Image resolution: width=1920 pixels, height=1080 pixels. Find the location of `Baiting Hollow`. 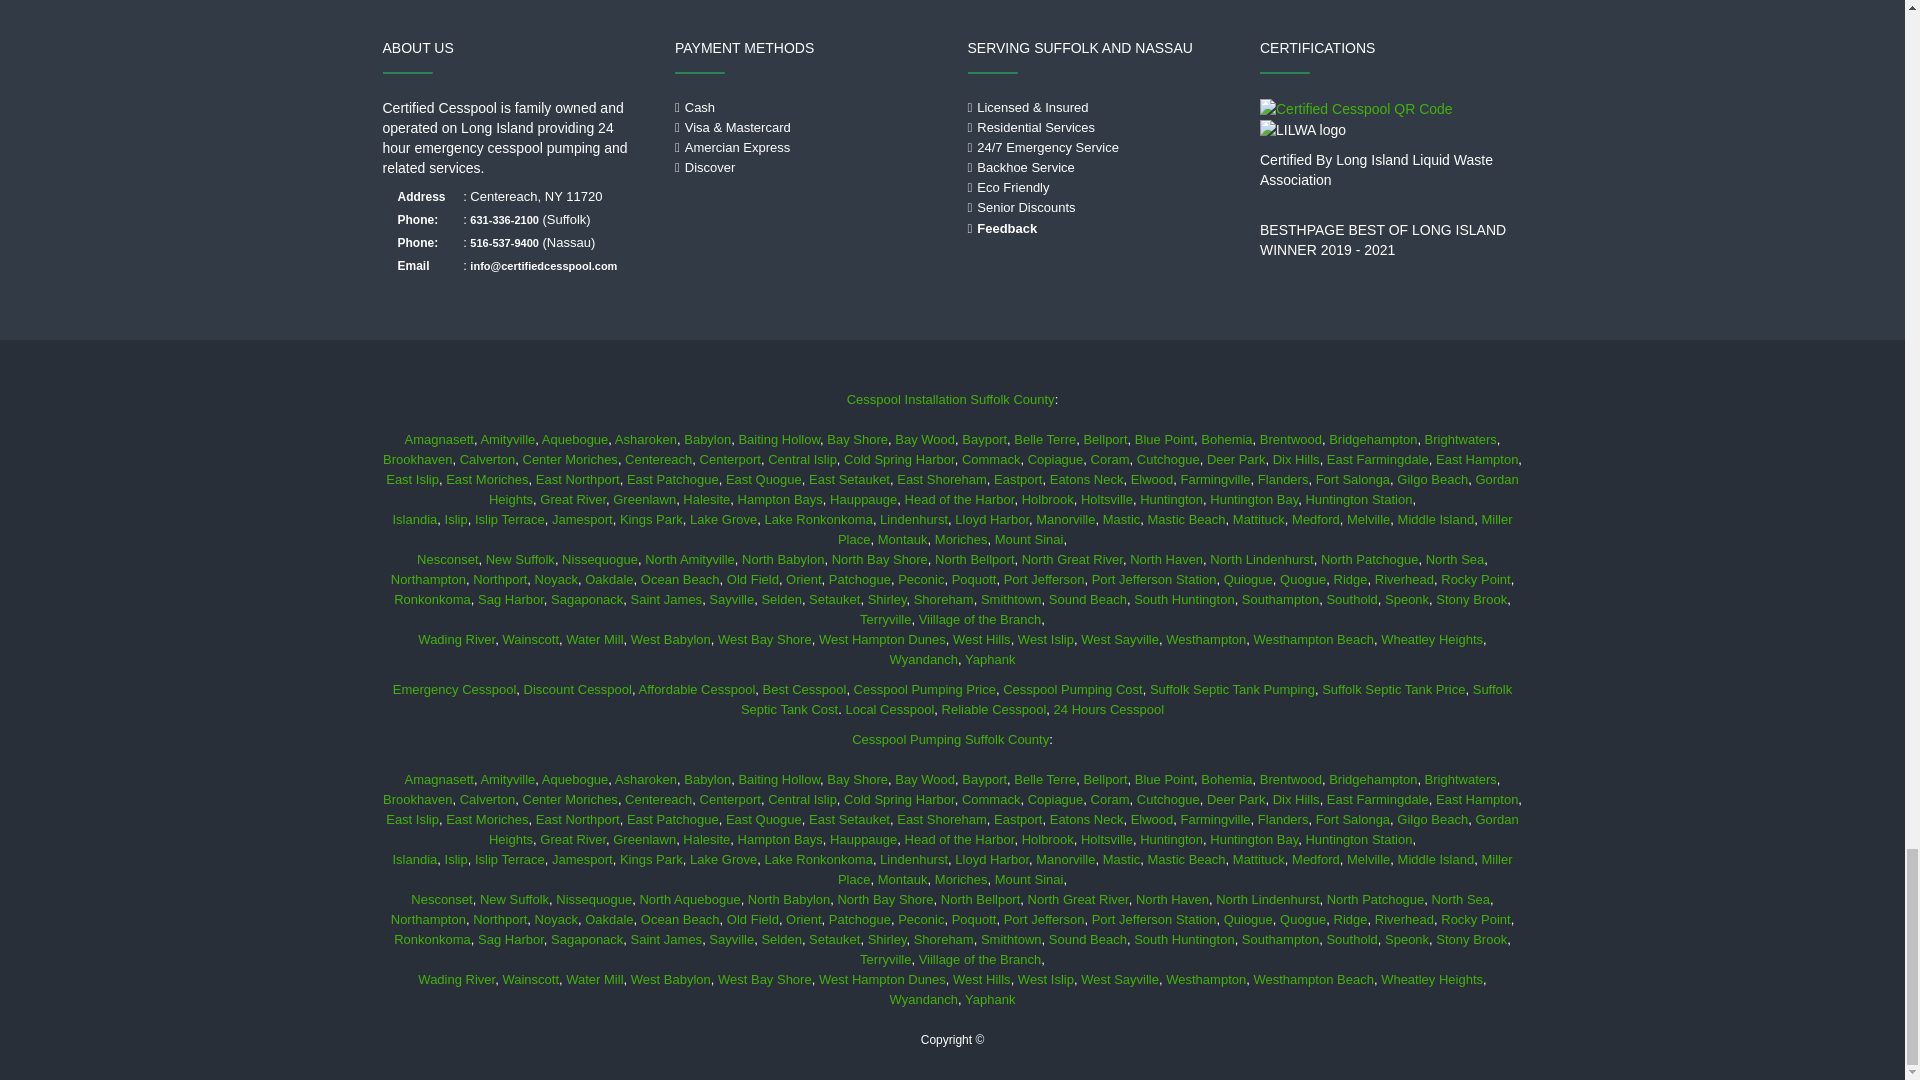

Baiting Hollow is located at coordinates (778, 440).